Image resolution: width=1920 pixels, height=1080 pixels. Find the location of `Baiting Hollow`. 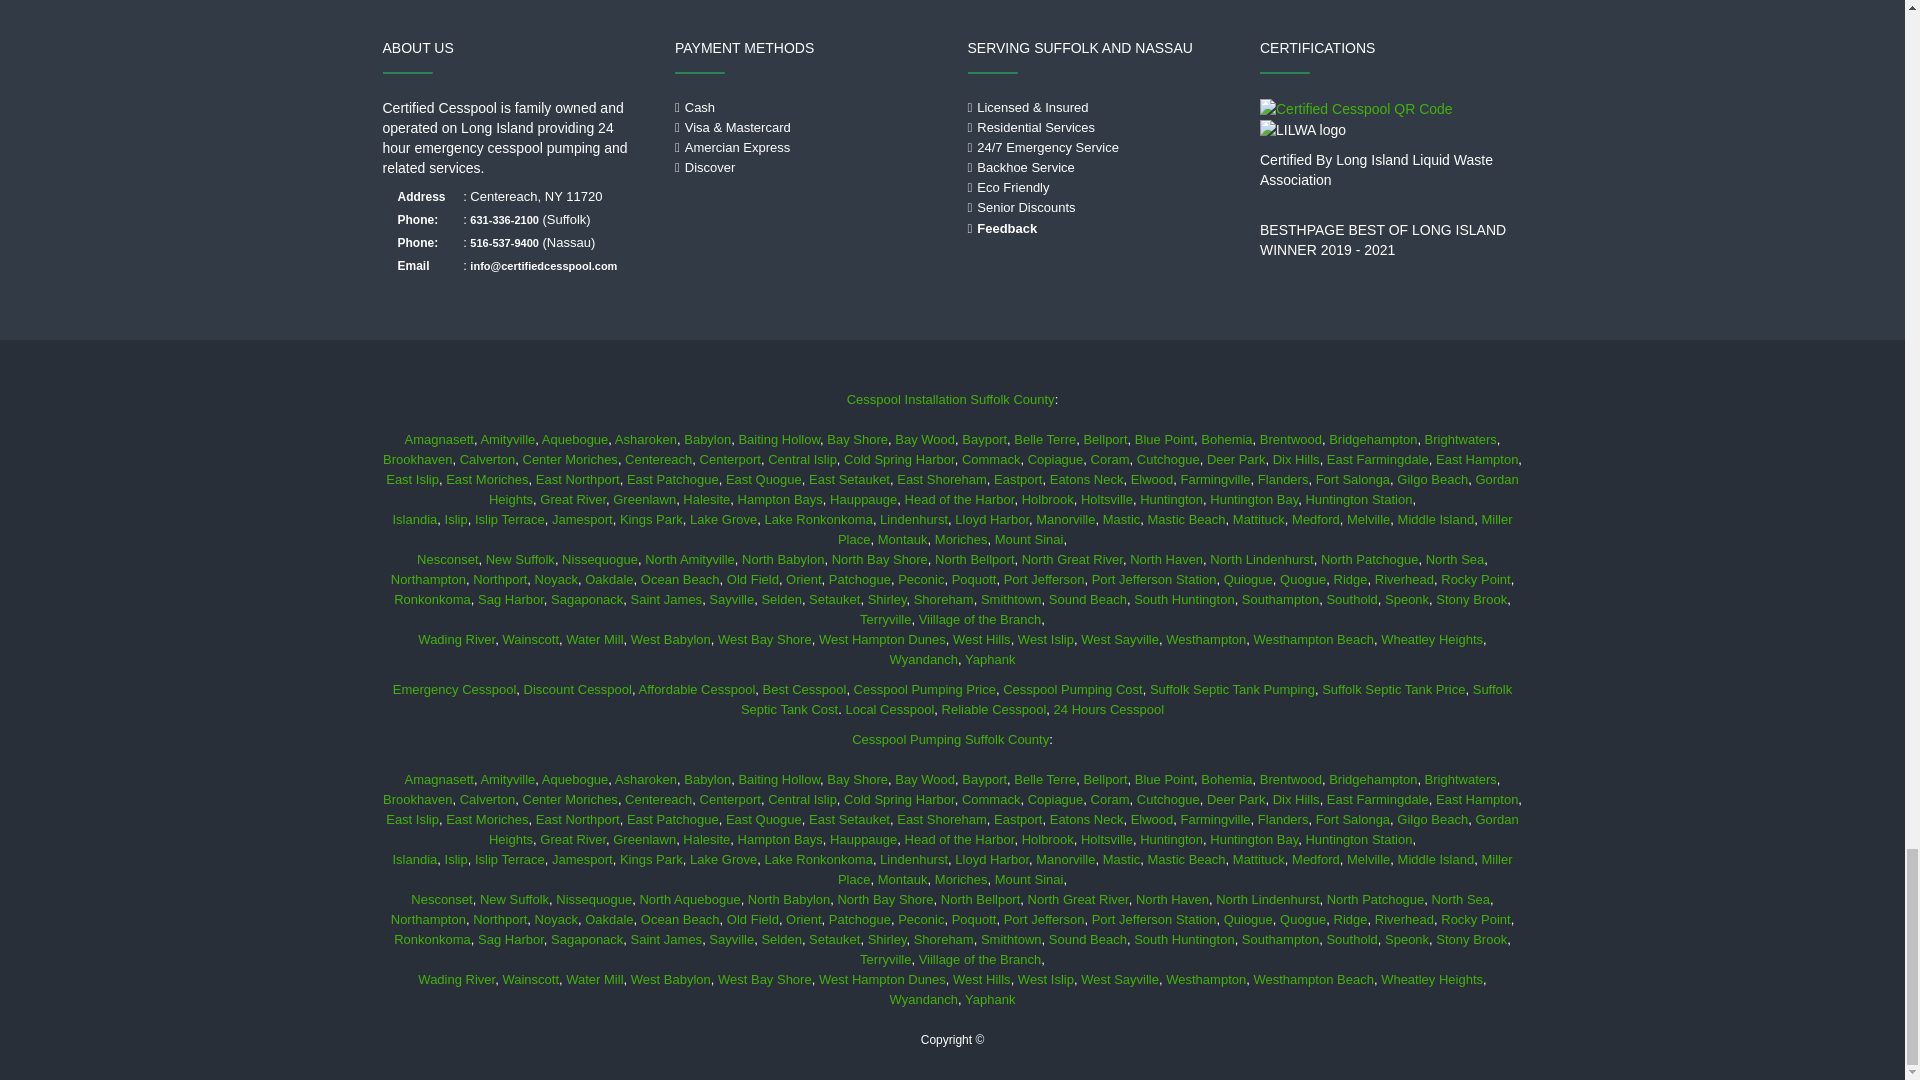

Baiting Hollow is located at coordinates (778, 440).